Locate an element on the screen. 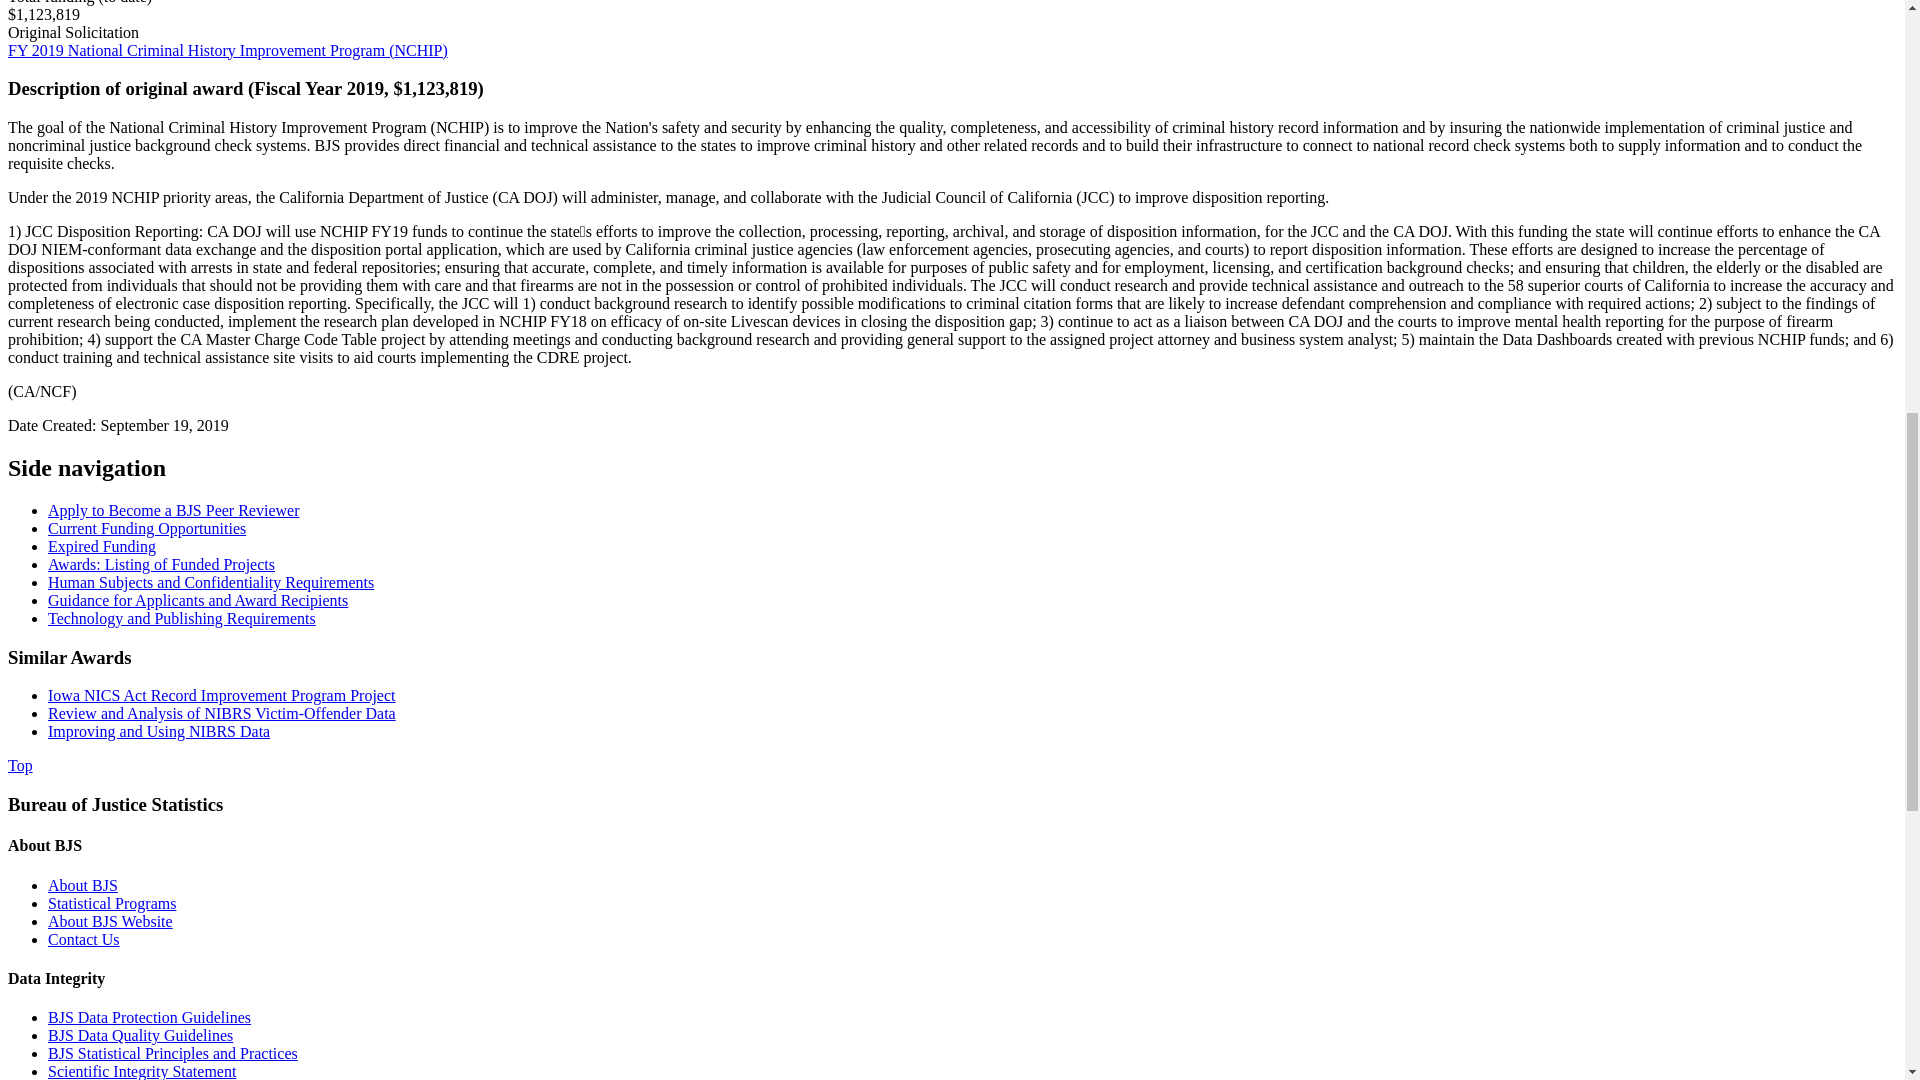 This screenshot has height=1080, width=1920. Technology and Publishing Requirements is located at coordinates (182, 618).